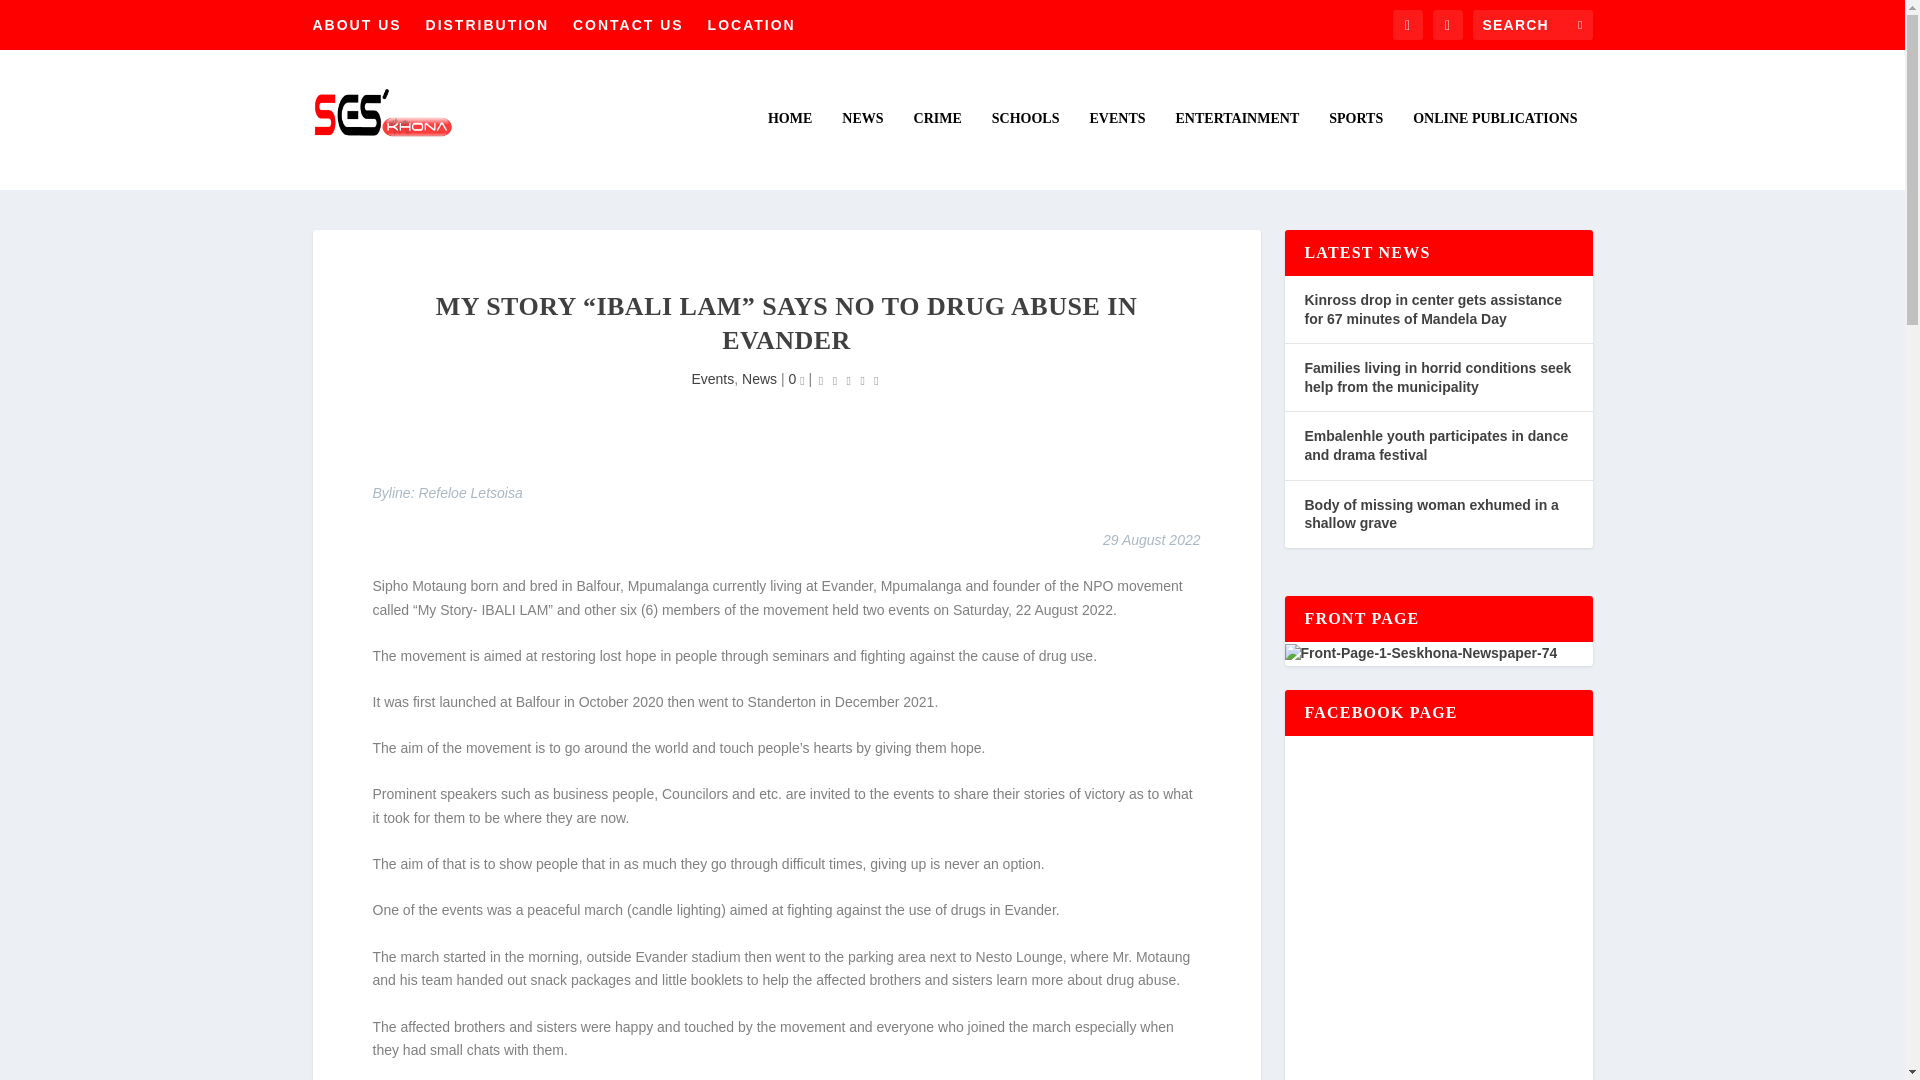  Describe the element at coordinates (752, 24) in the screenshot. I see `LOCATION` at that location.